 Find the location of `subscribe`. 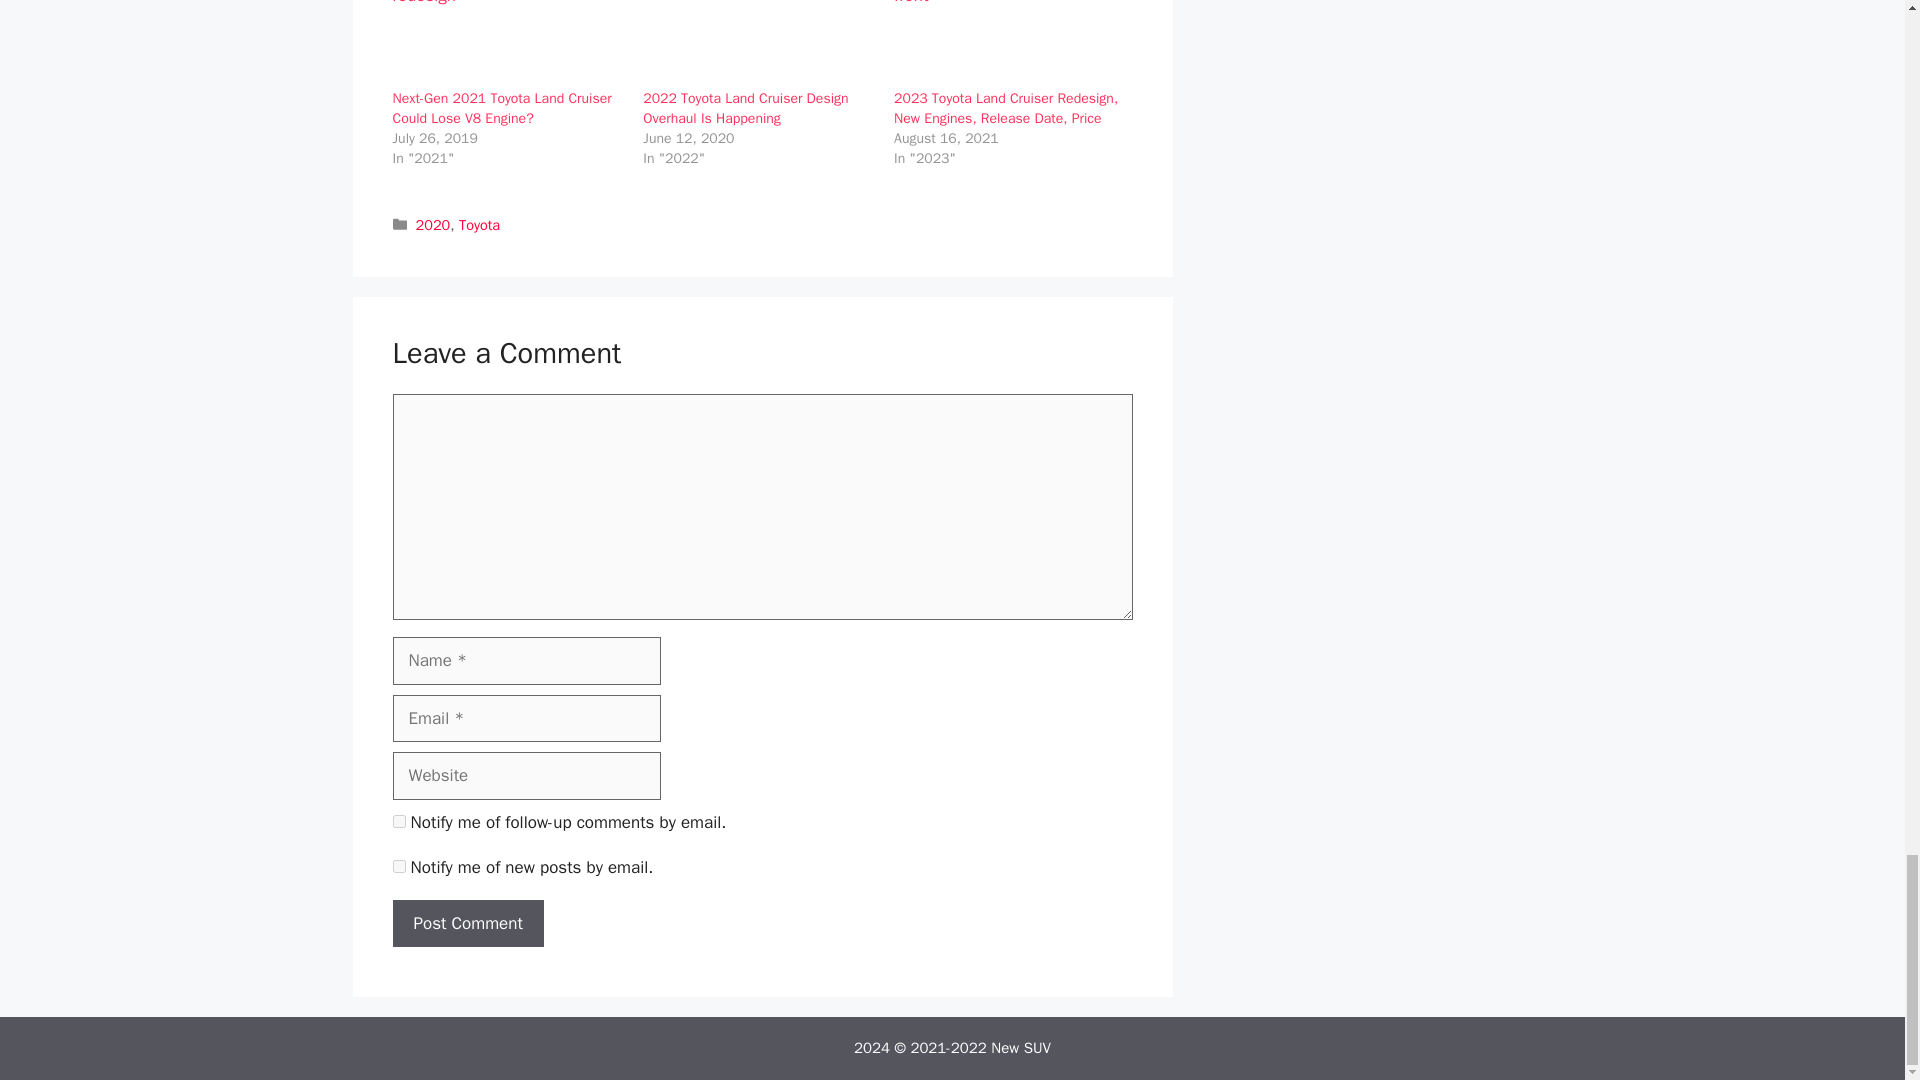

subscribe is located at coordinates (398, 866).